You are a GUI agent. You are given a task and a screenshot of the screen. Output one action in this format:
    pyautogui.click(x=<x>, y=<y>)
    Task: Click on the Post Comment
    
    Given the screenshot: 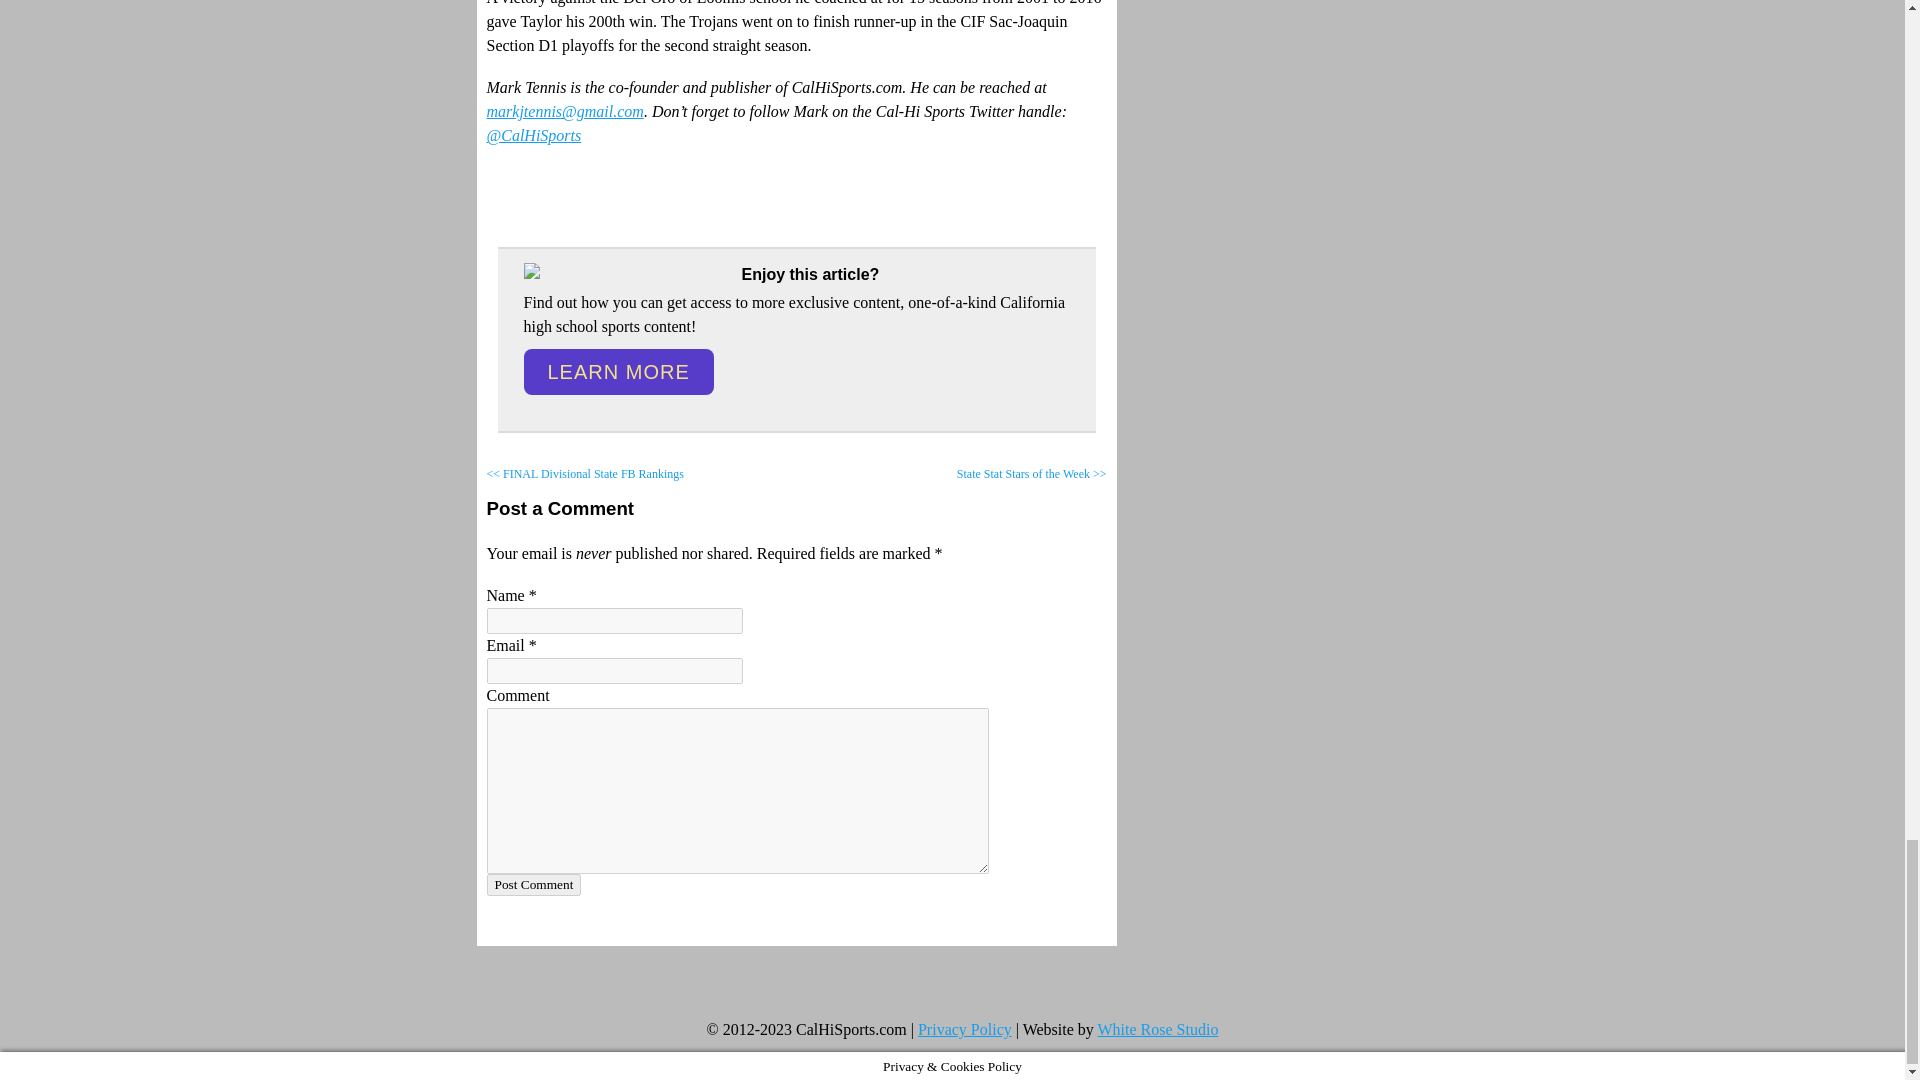 What is the action you would take?
    pyautogui.click(x=533, y=884)
    